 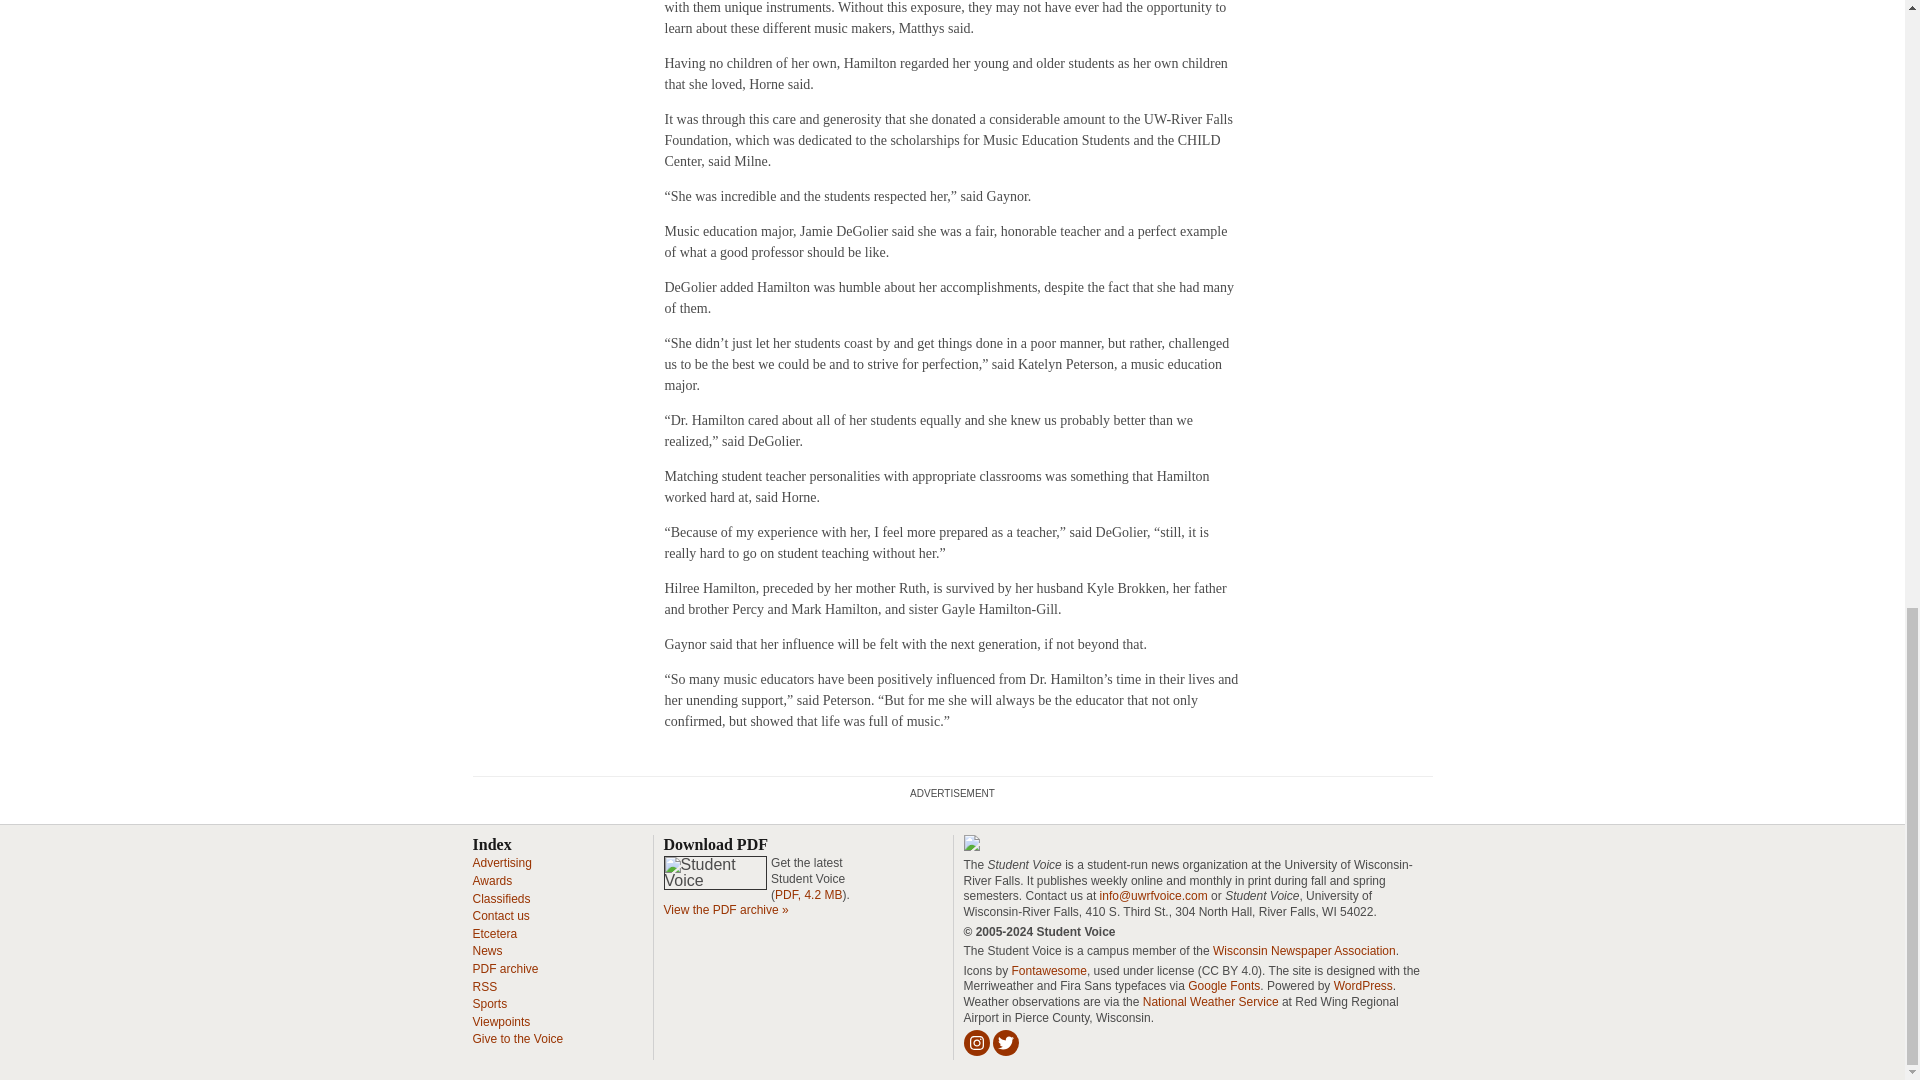 I want to click on PDF archive, so click(x=504, y=969).